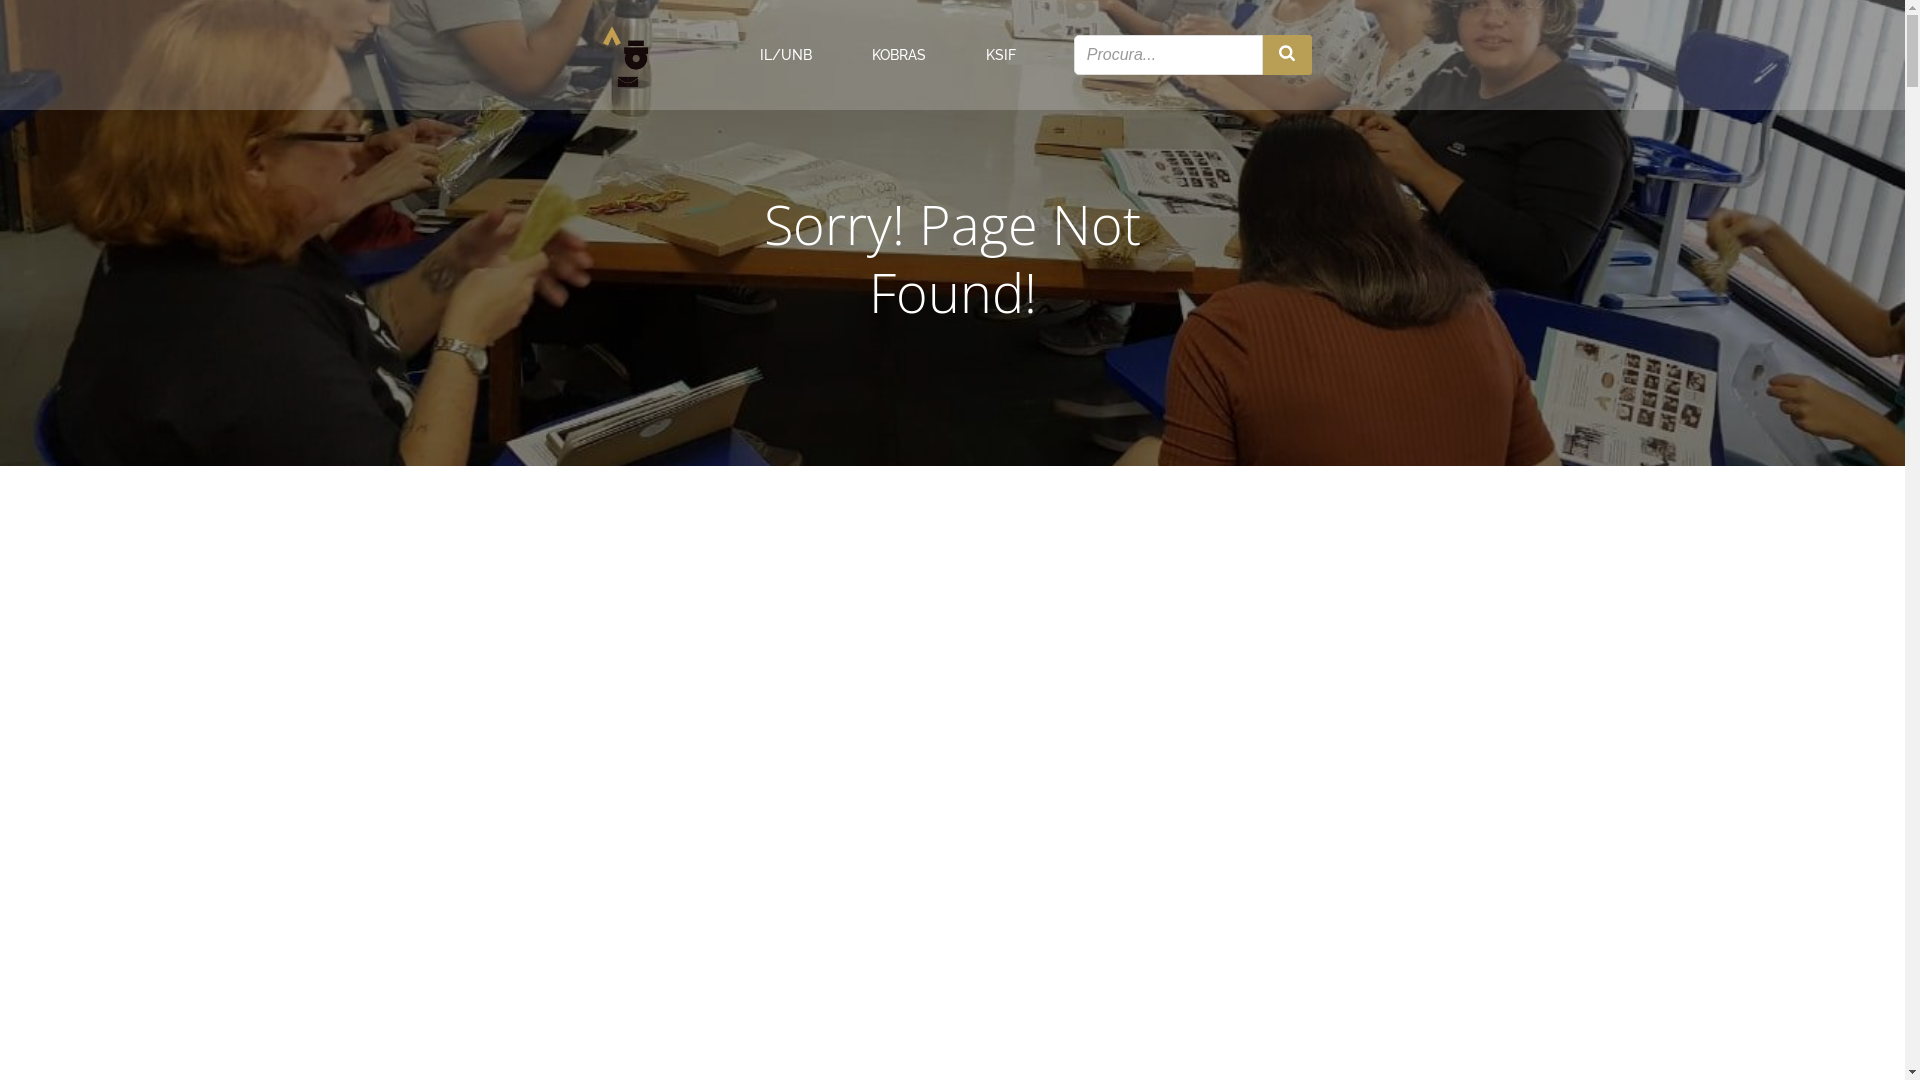  What do you see at coordinates (414, 980) in the screenshot?
I see `UnB Idiomas` at bounding box center [414, 980].